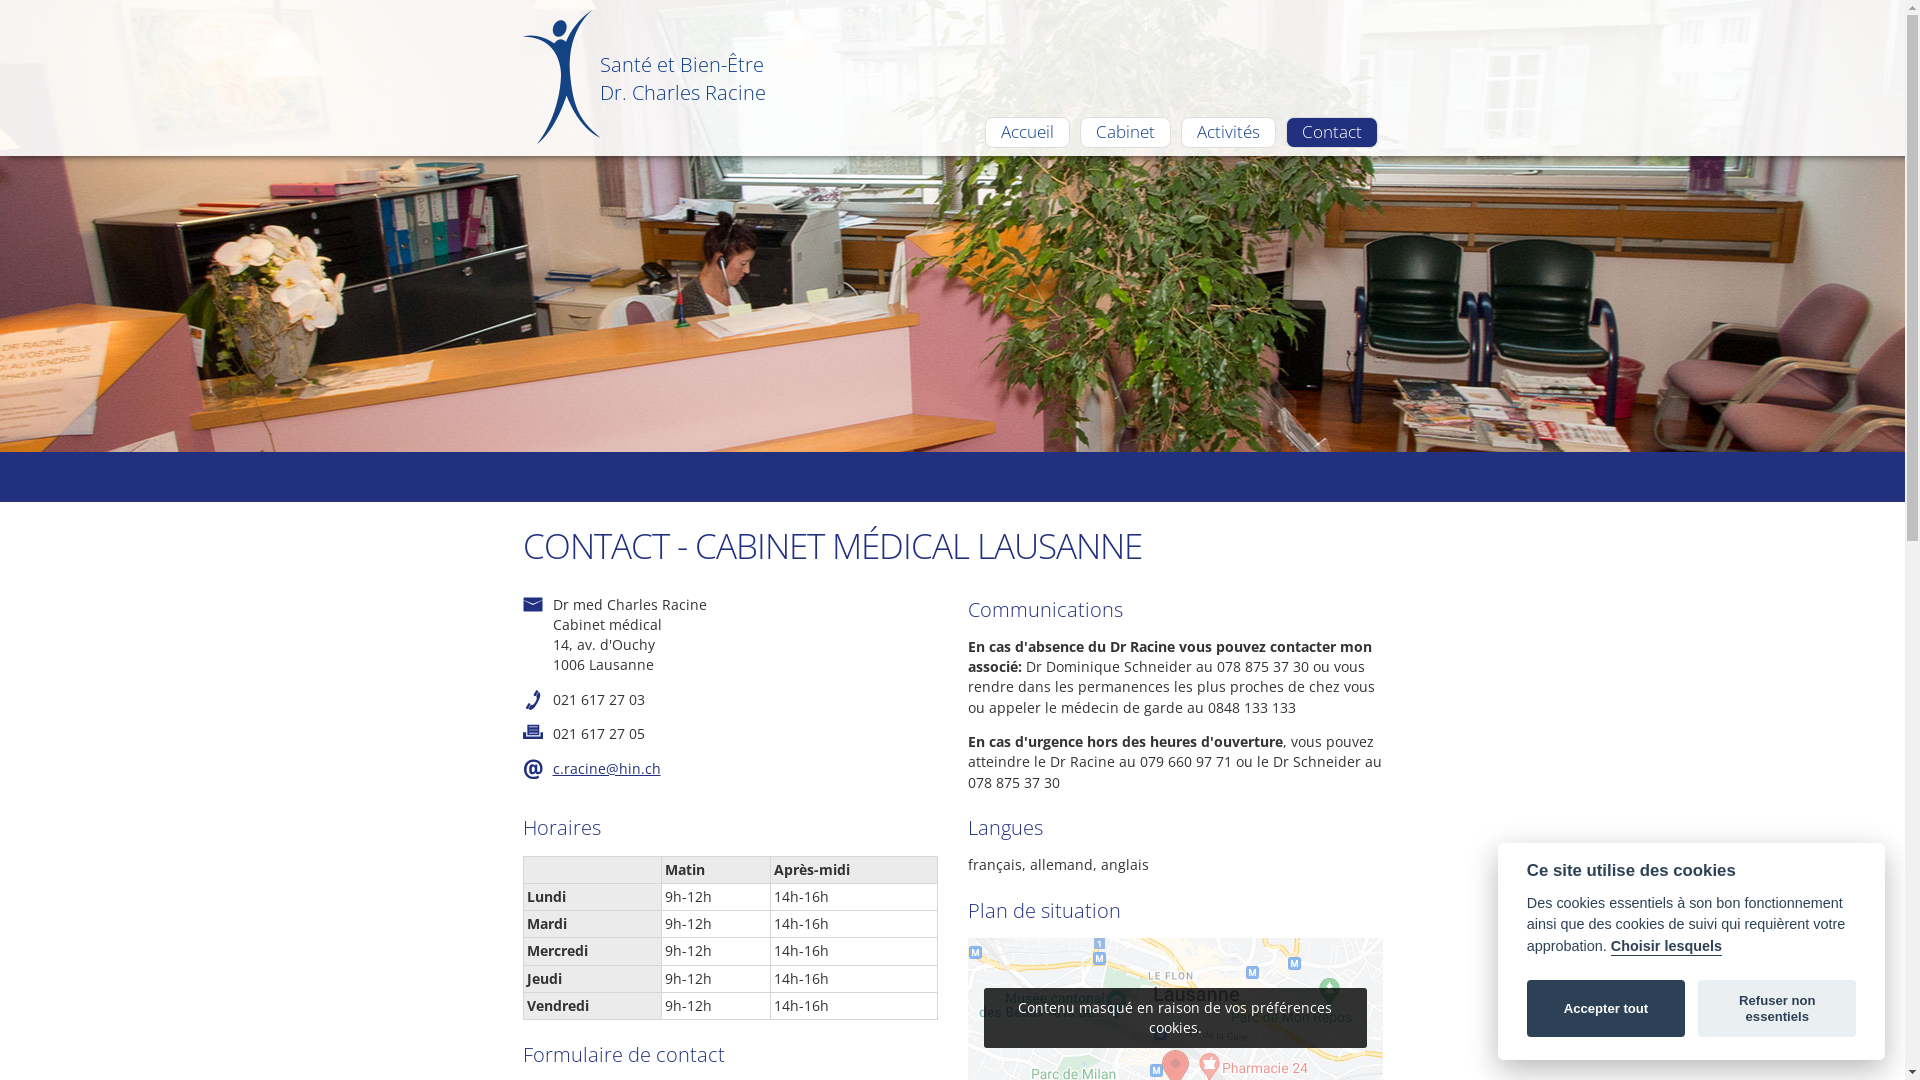 This screenshot has width=1920, height=1080. Describe the element at coordinates (606, 768) in the screenshot. I see `c.racine@hin.ch` at that location.